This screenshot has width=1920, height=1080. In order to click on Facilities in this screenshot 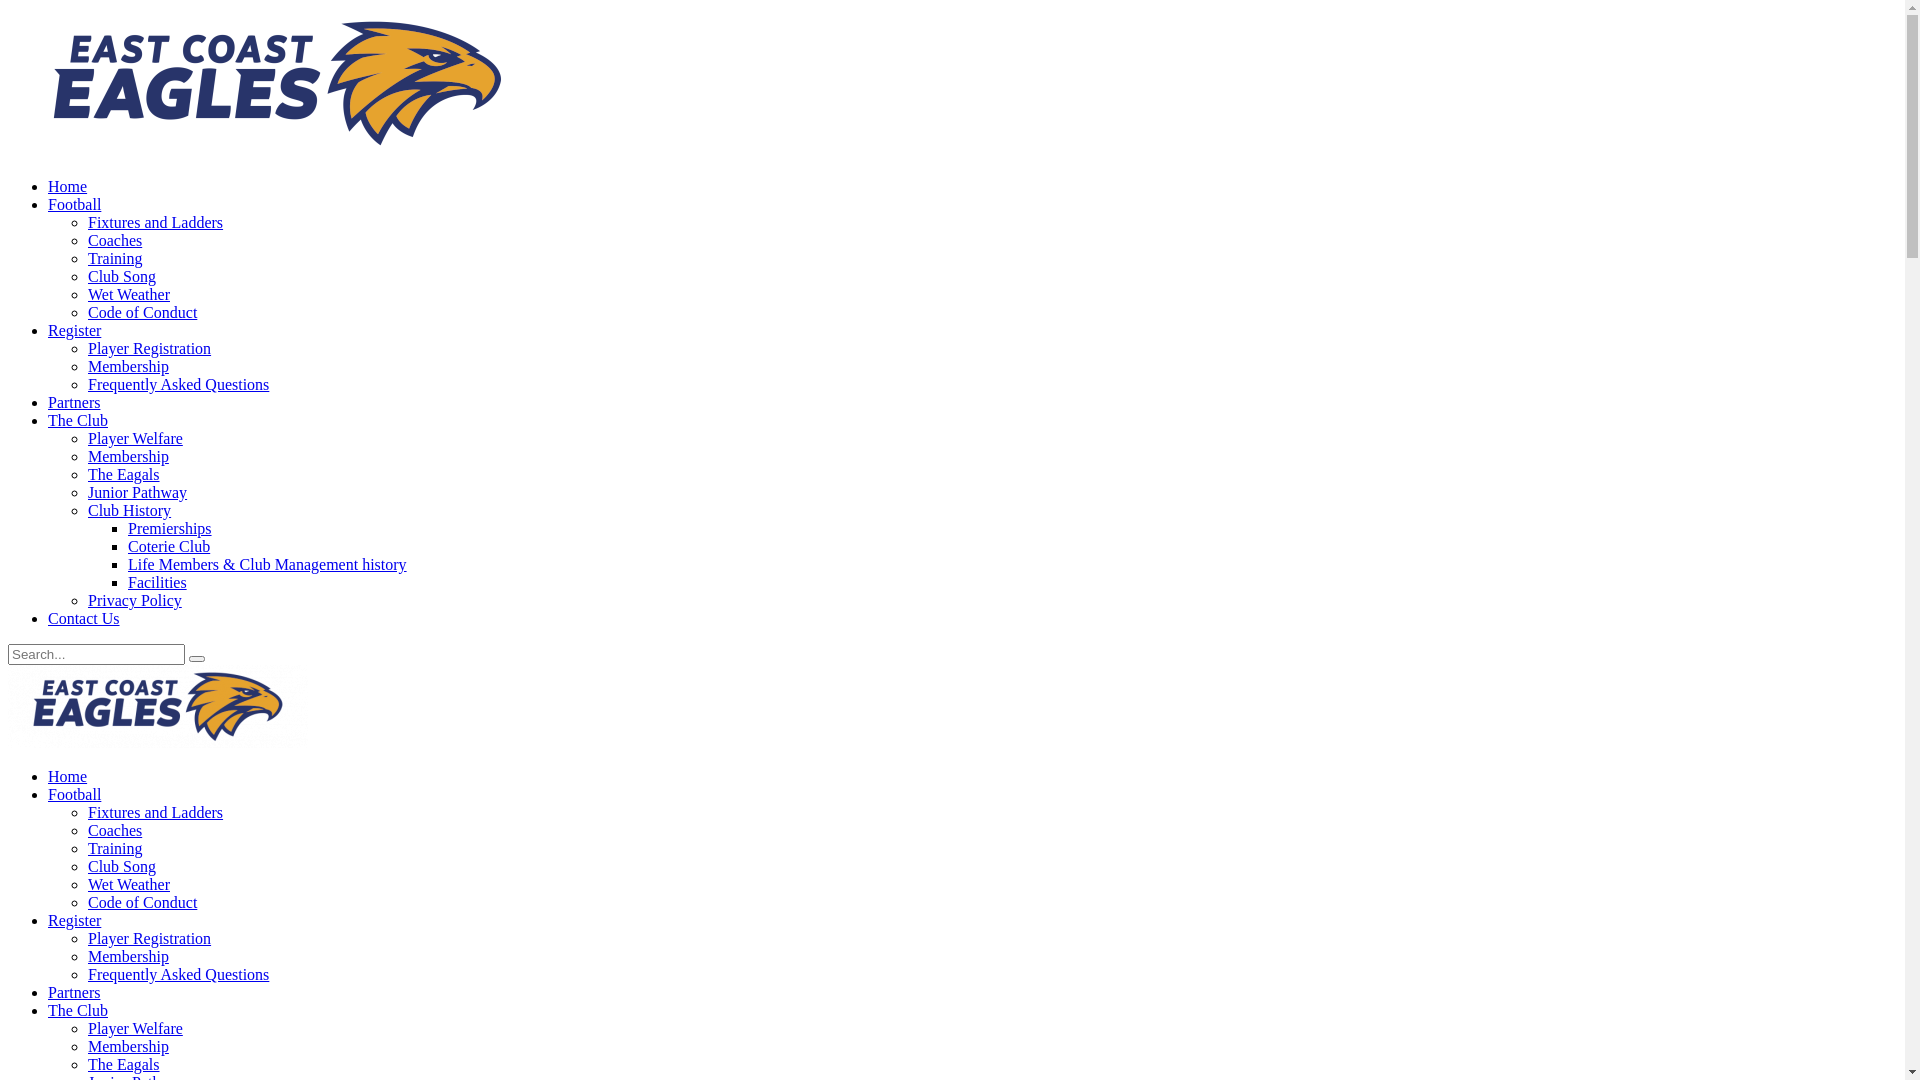, I will do `click(158, 582)`.